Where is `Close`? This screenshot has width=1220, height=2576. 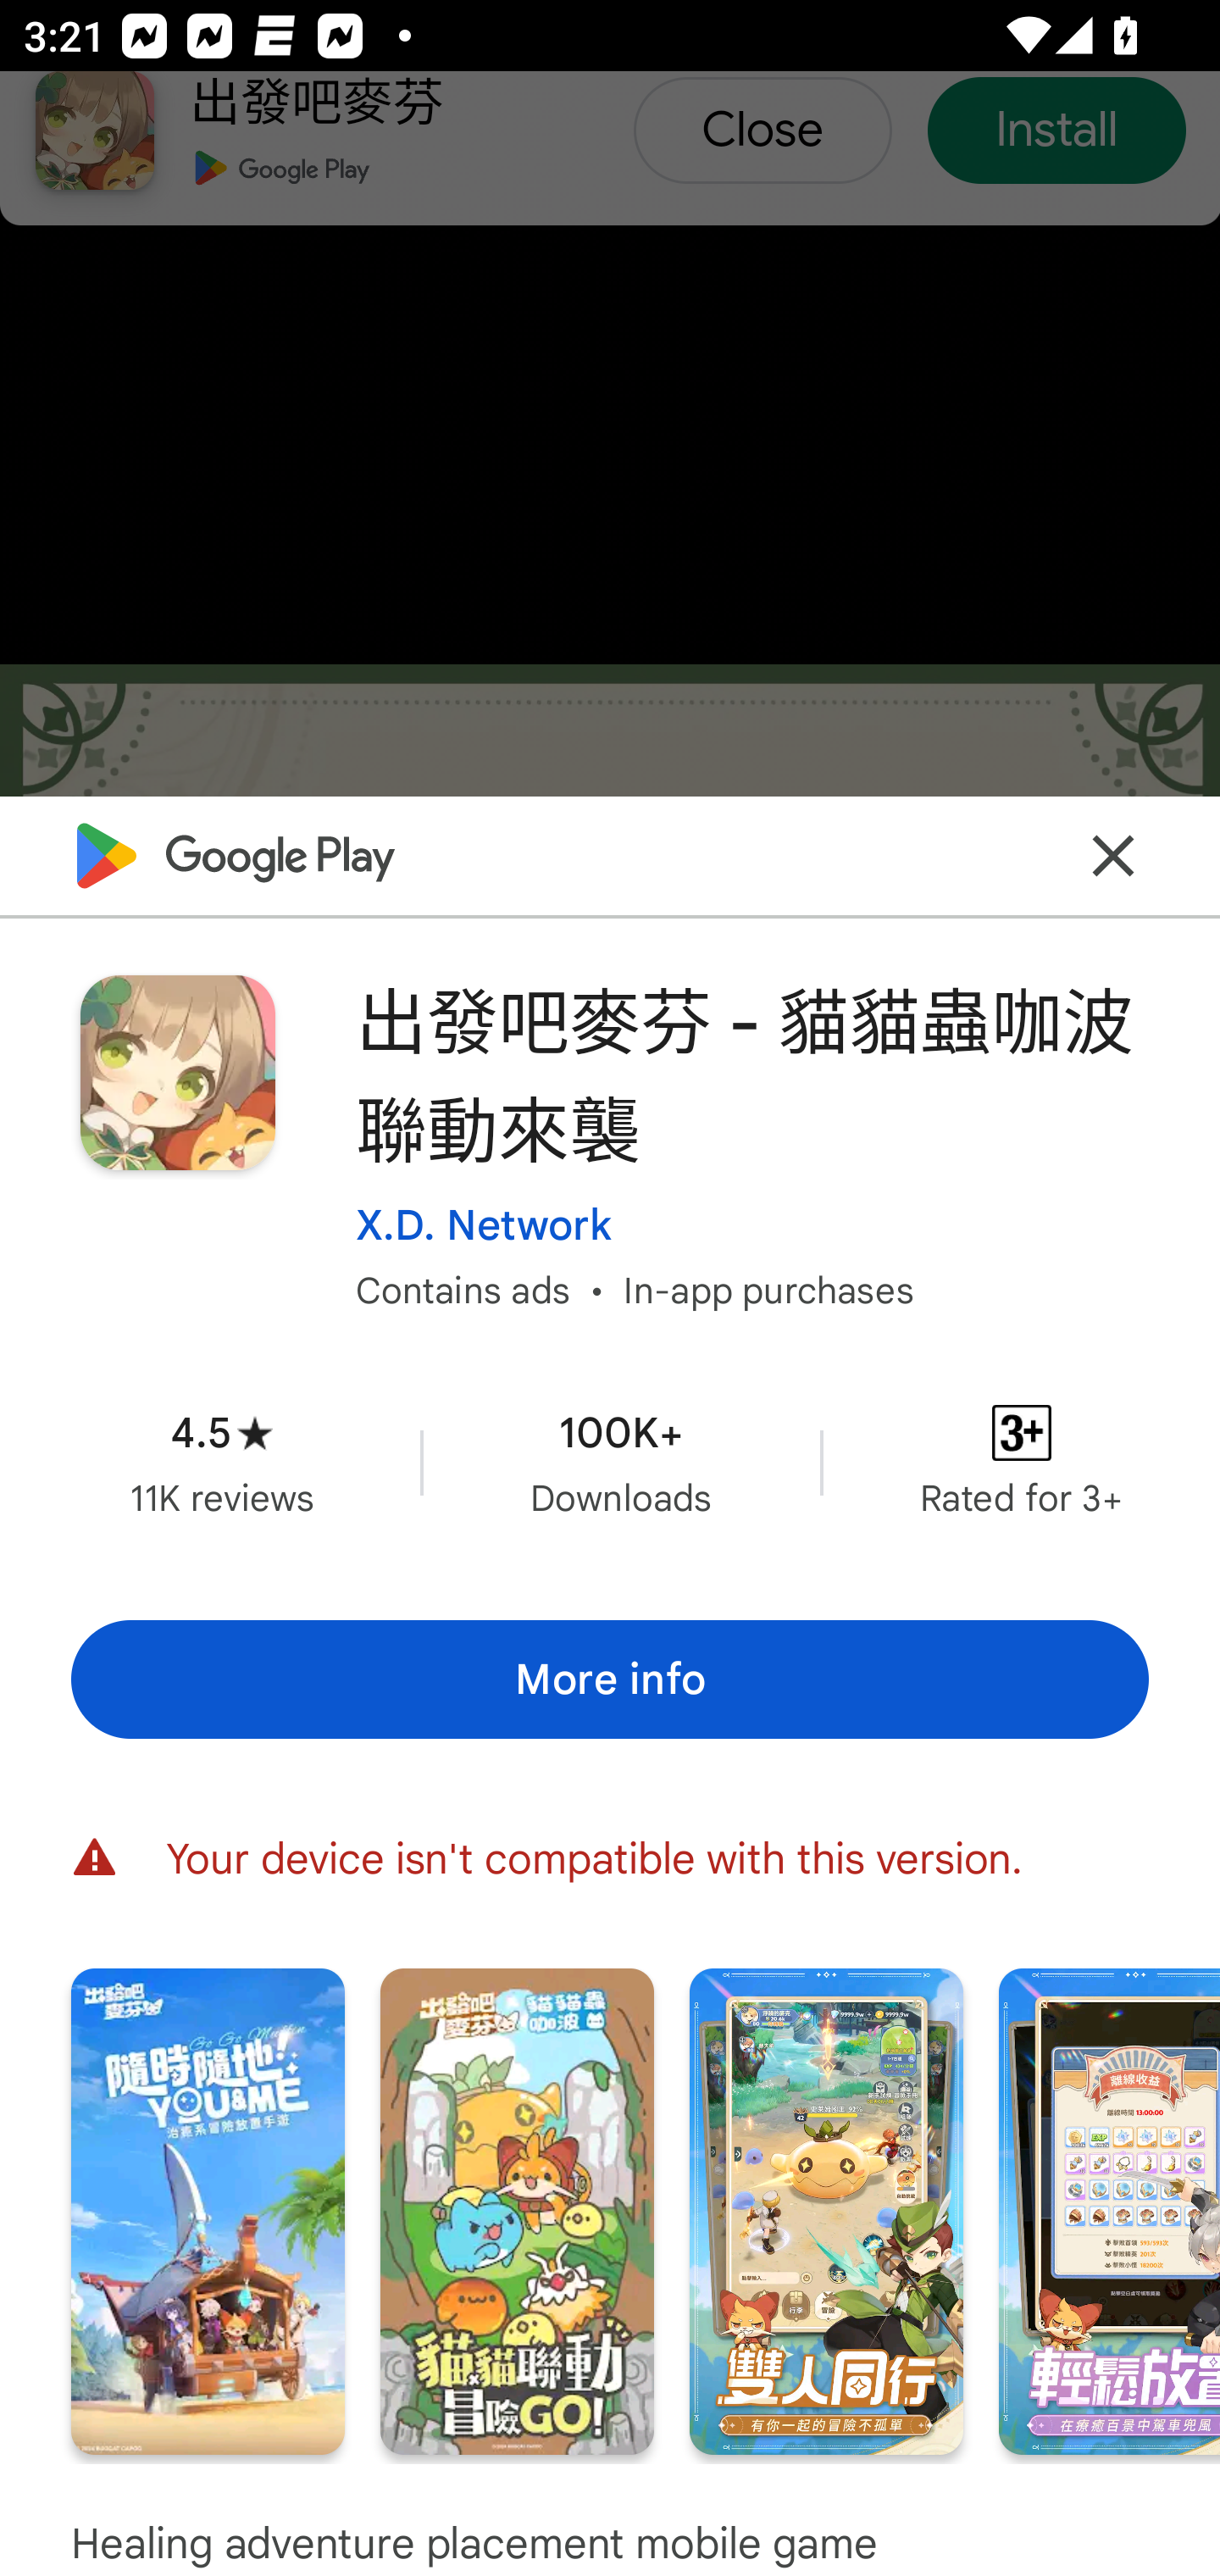 Close is located at coordinates (1113, 855).